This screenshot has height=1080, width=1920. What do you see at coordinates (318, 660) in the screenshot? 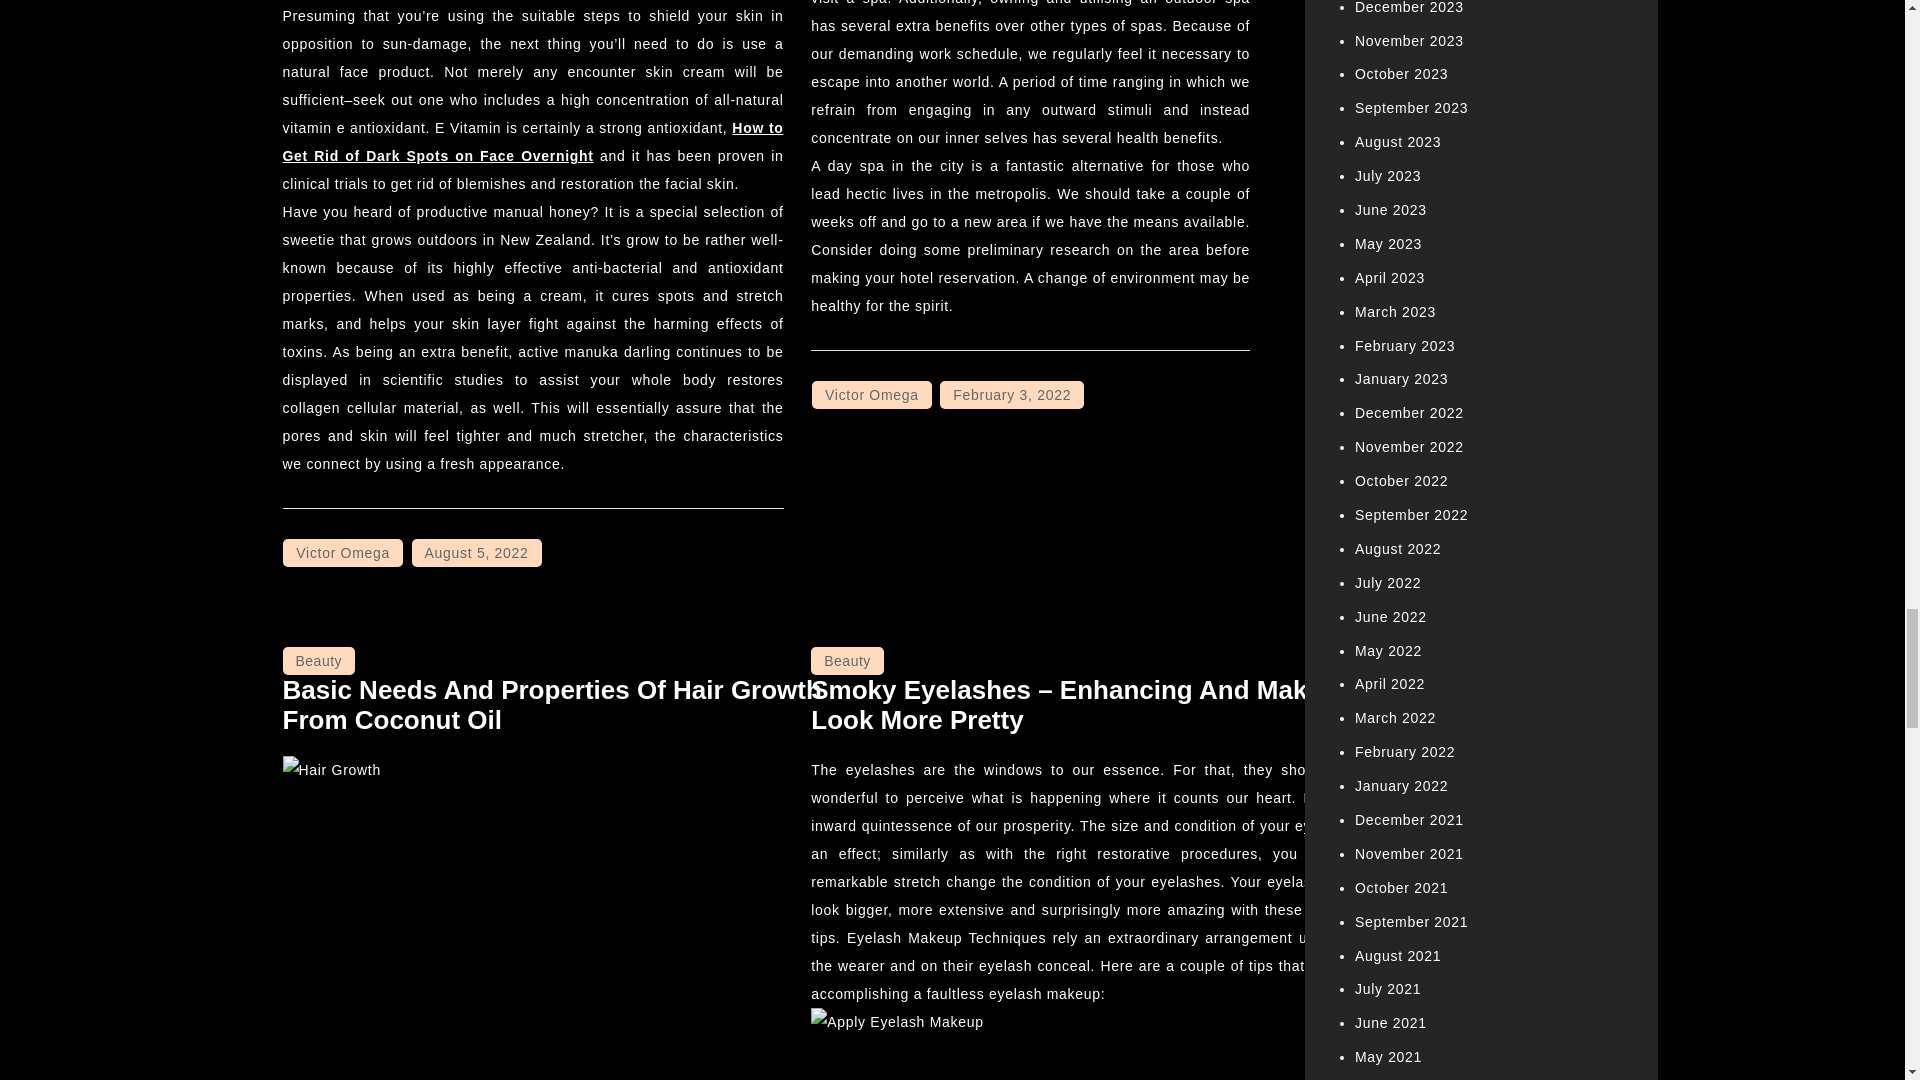
I see `Beauty` at bounding box center [318, 660].